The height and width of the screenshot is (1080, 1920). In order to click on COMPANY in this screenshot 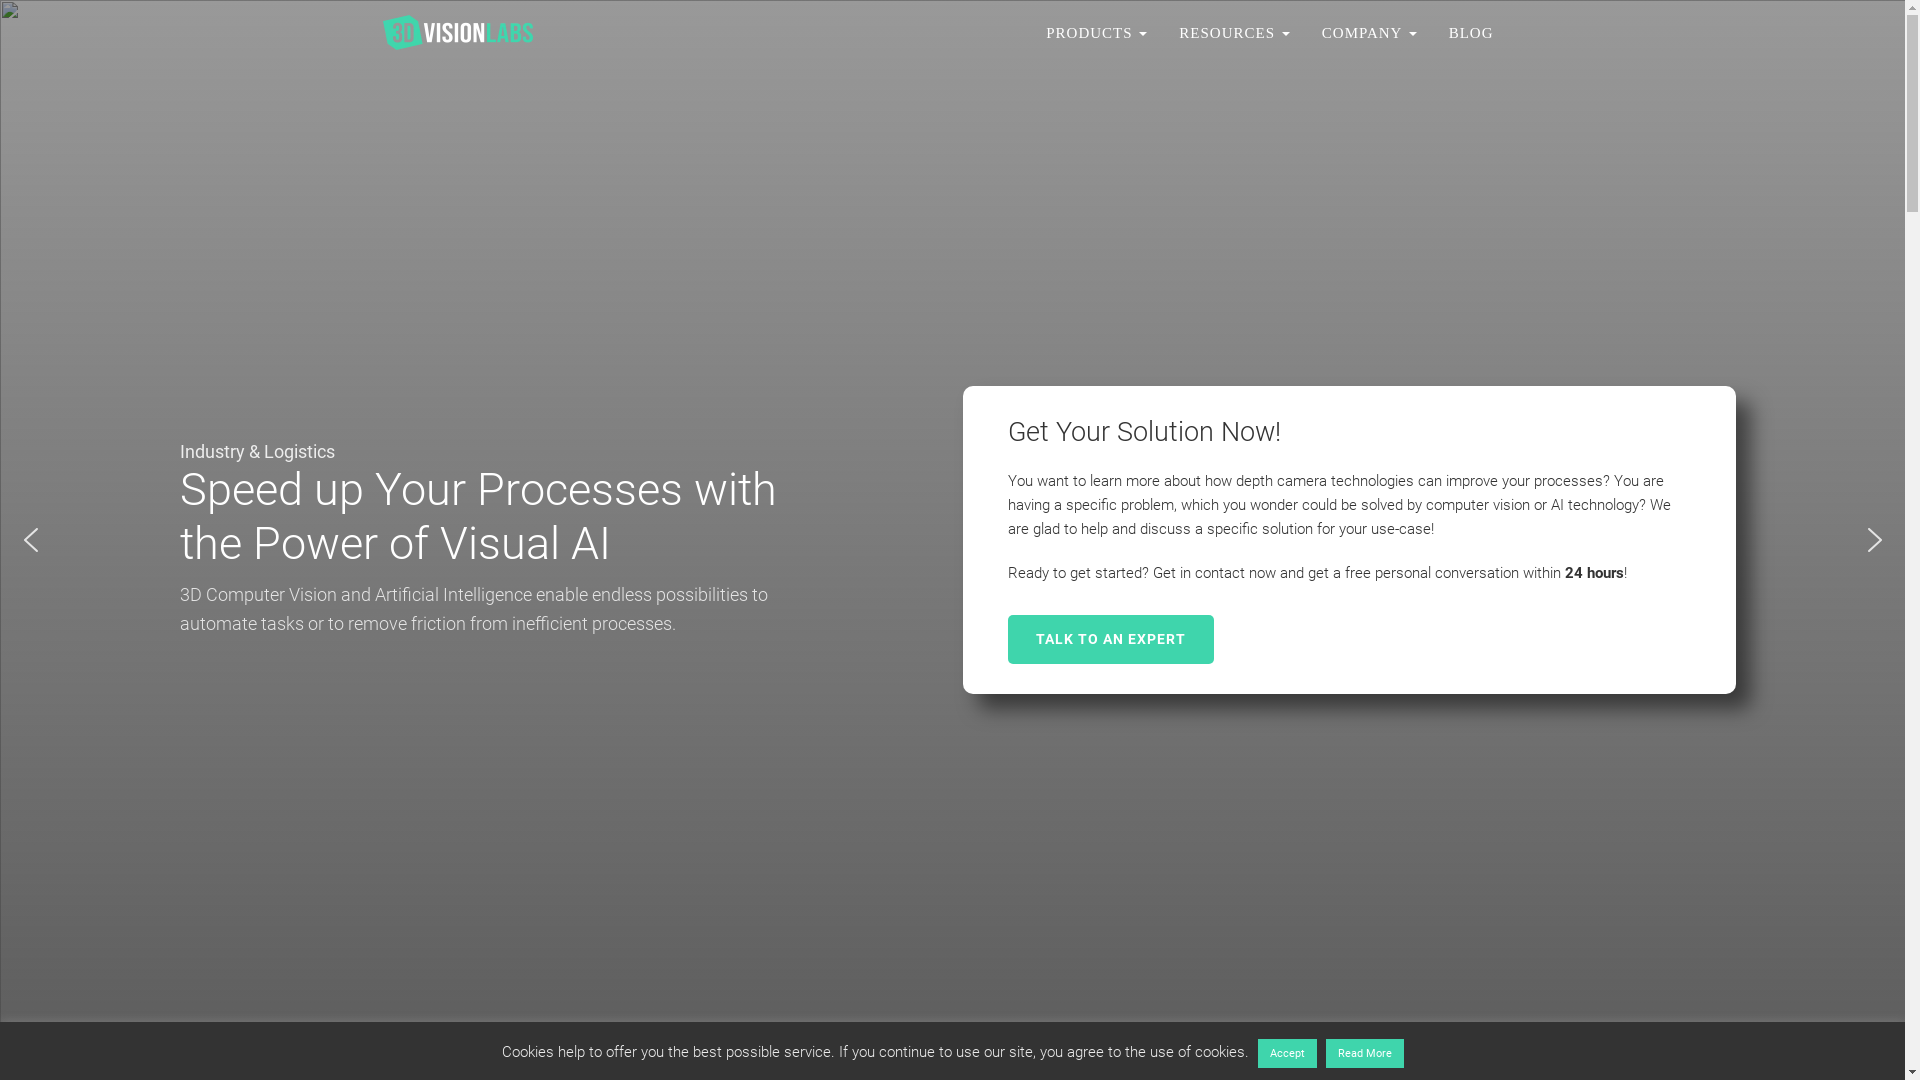, I will do `click(1370, 32)`.